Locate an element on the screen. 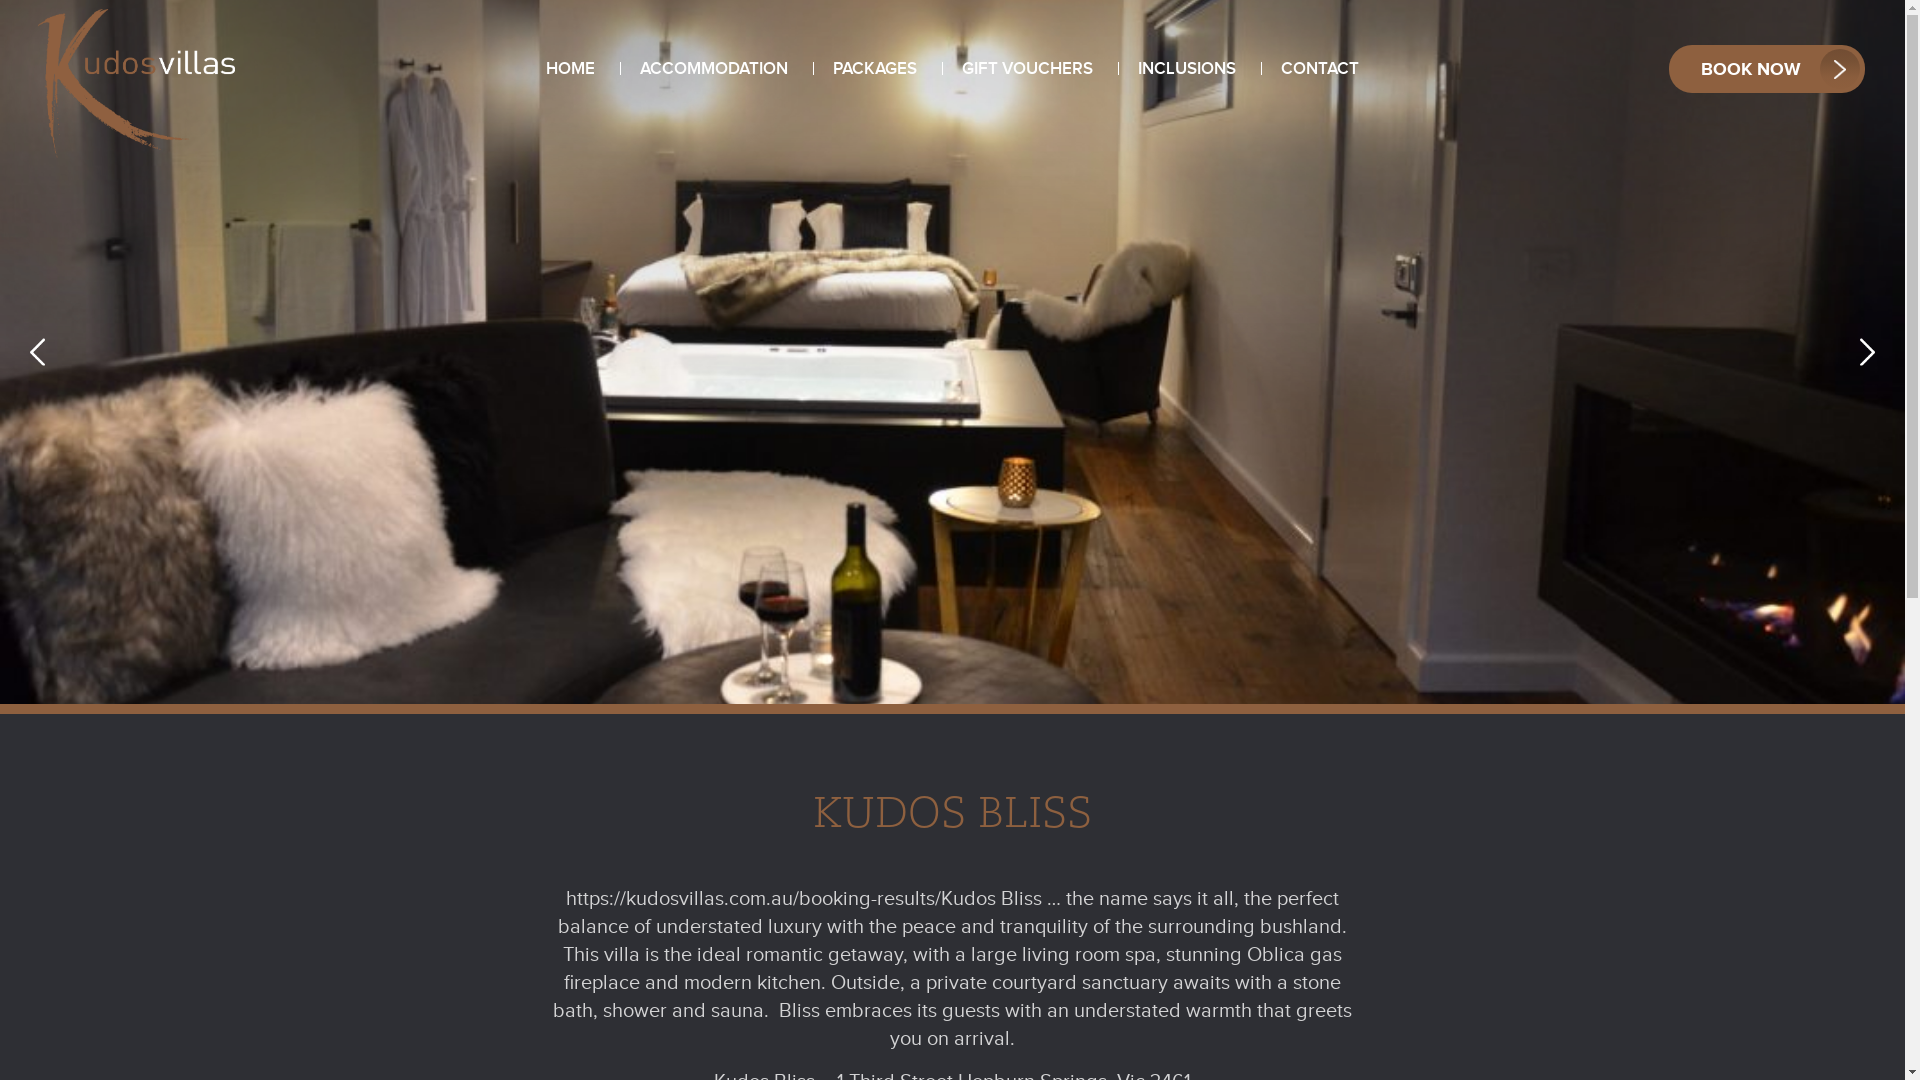 The height and width of the screenshot is (1080, 1920). GIFT VOUCHERS is located at coordinates (1028, 69).